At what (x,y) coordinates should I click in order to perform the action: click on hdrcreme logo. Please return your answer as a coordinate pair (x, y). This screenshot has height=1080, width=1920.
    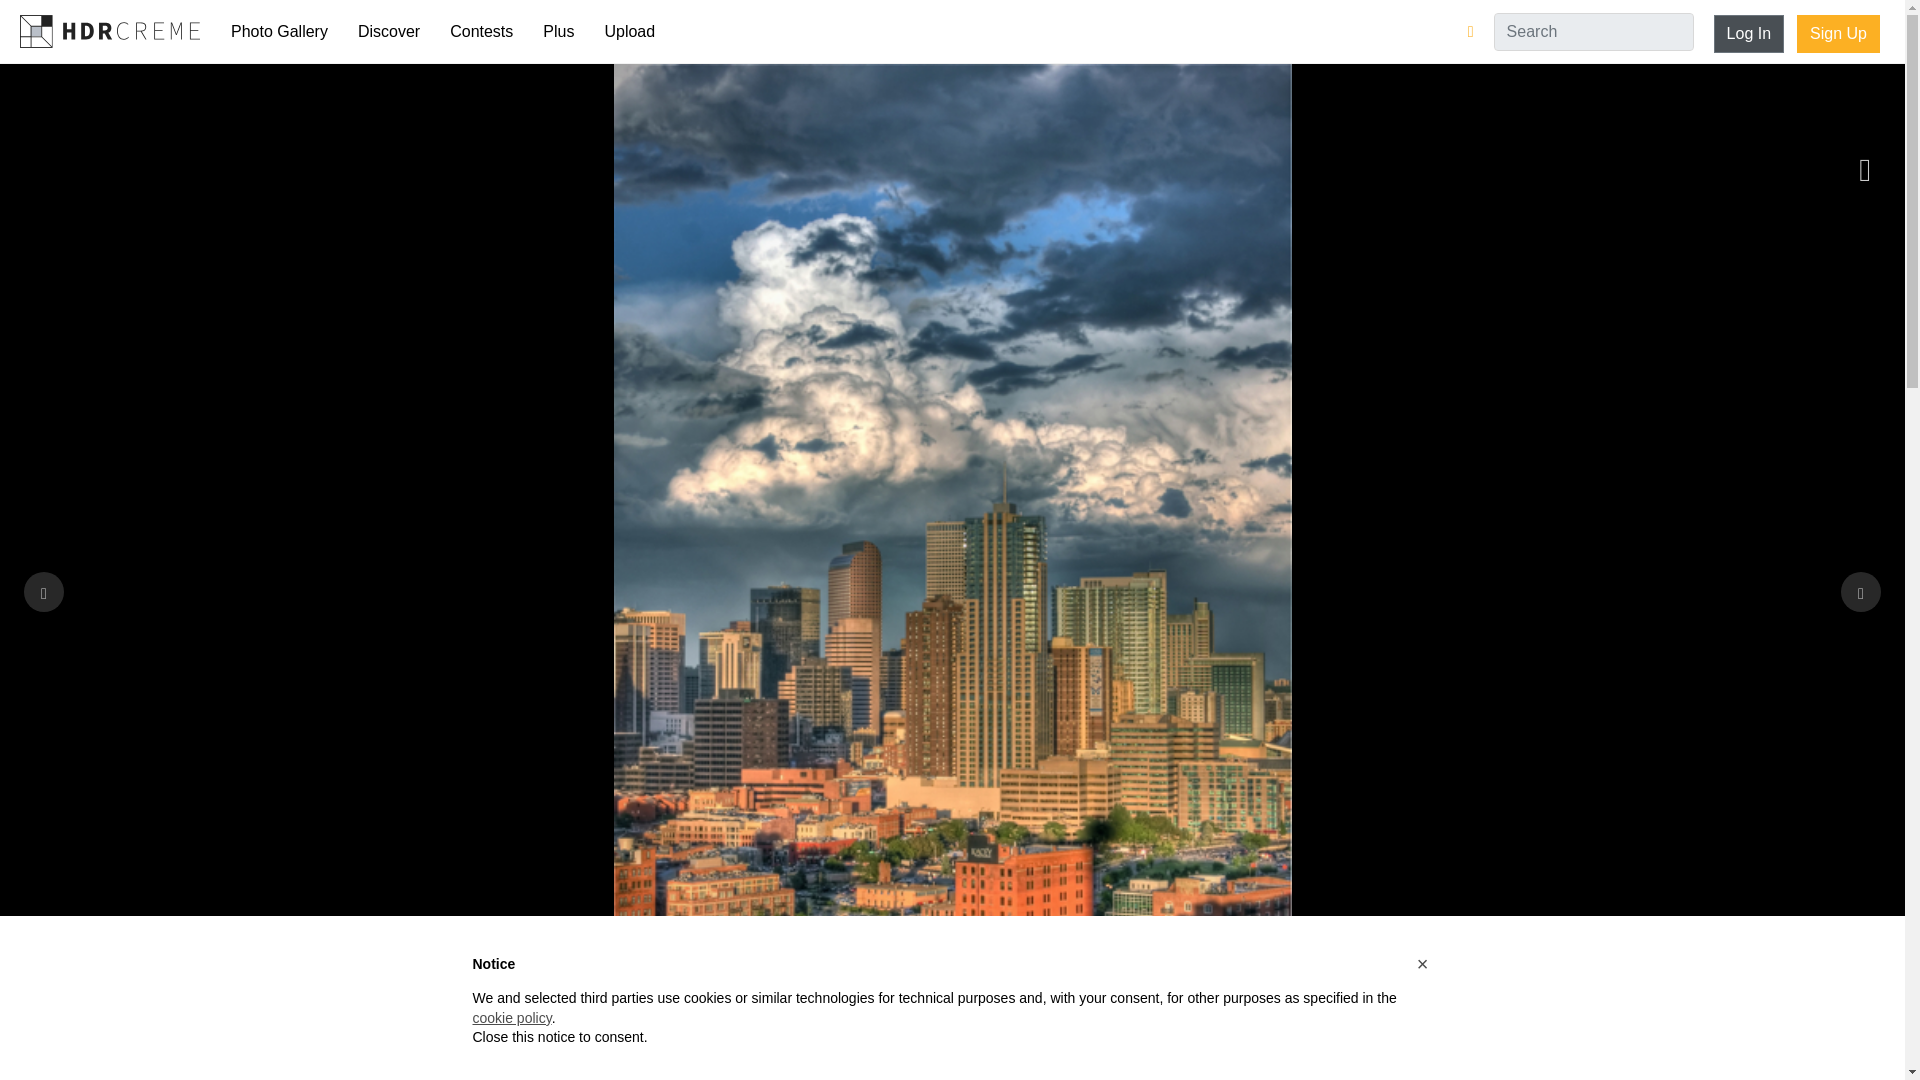
    Looking at the image, I should click on (109, 30).